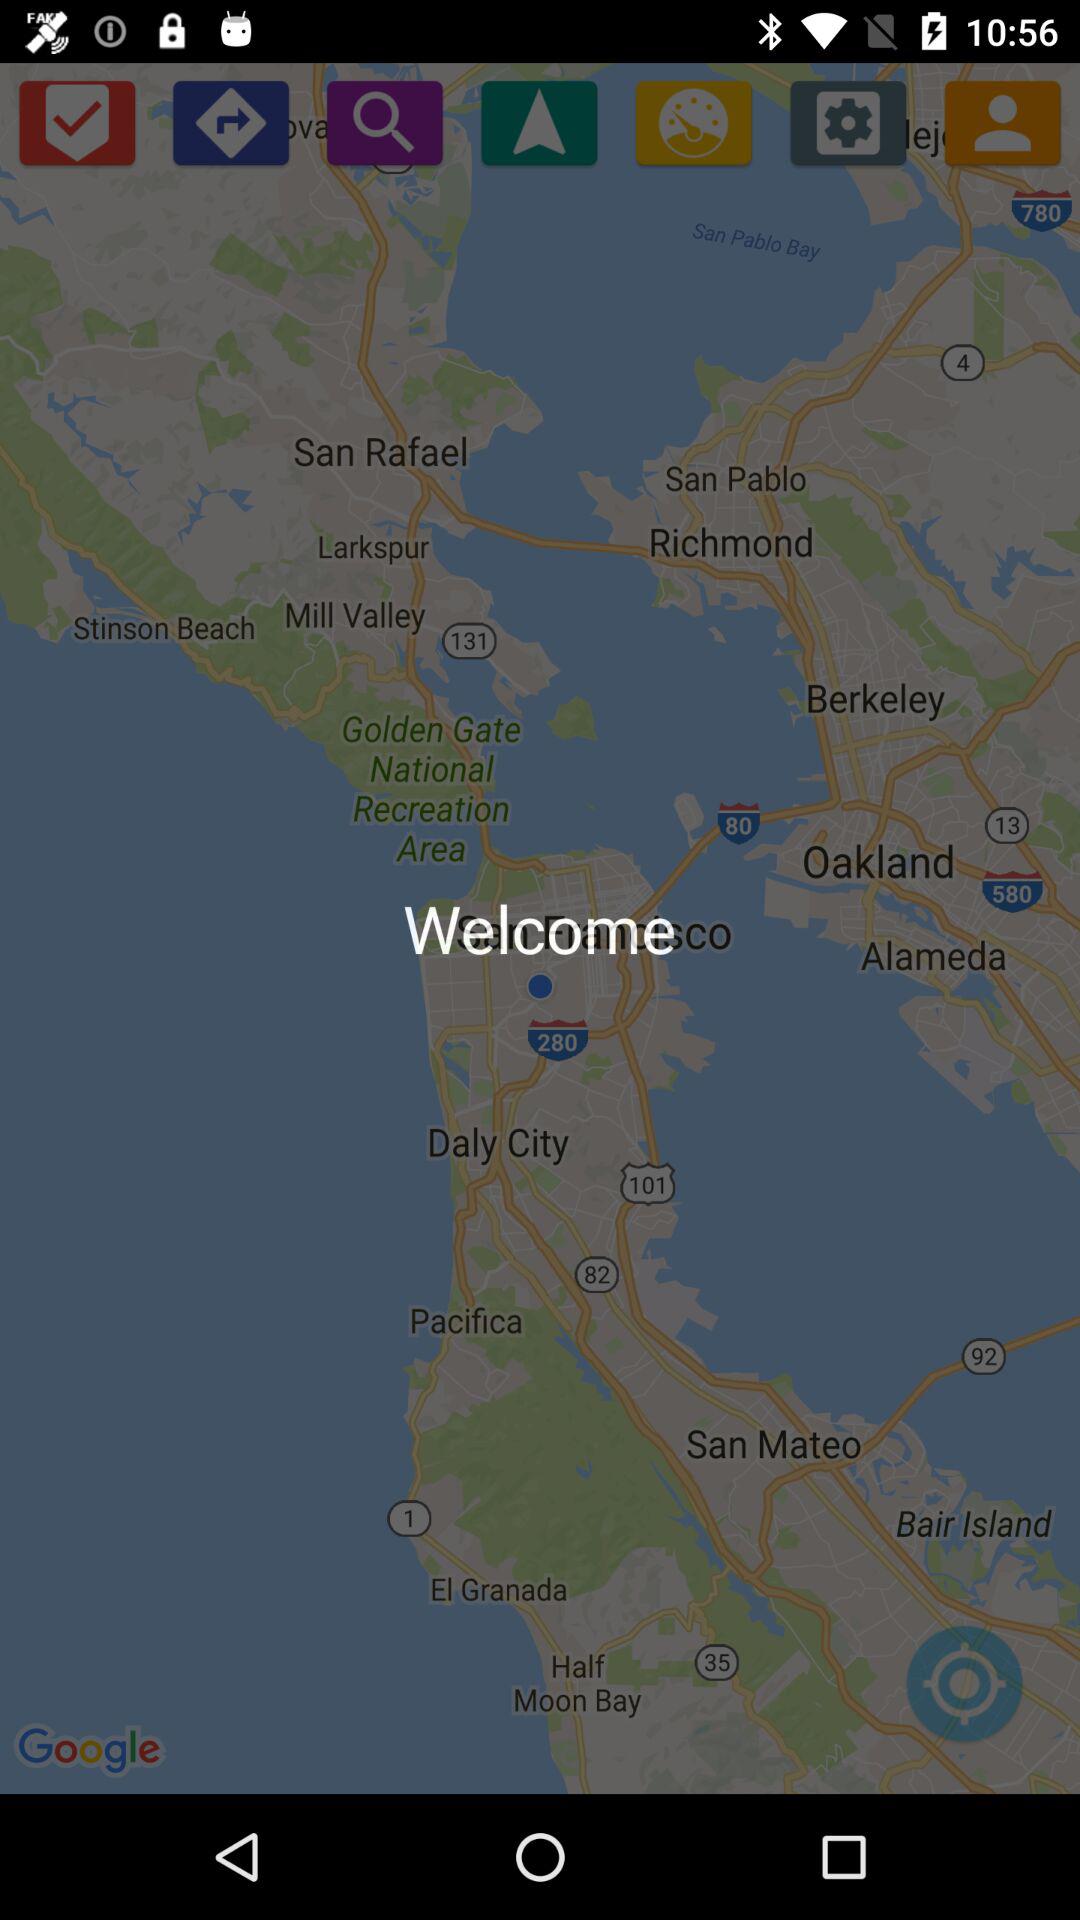  What do you see at coordinates (539, 122) in the screenshot?
I see `navigate` at bounding box center [539, 122].